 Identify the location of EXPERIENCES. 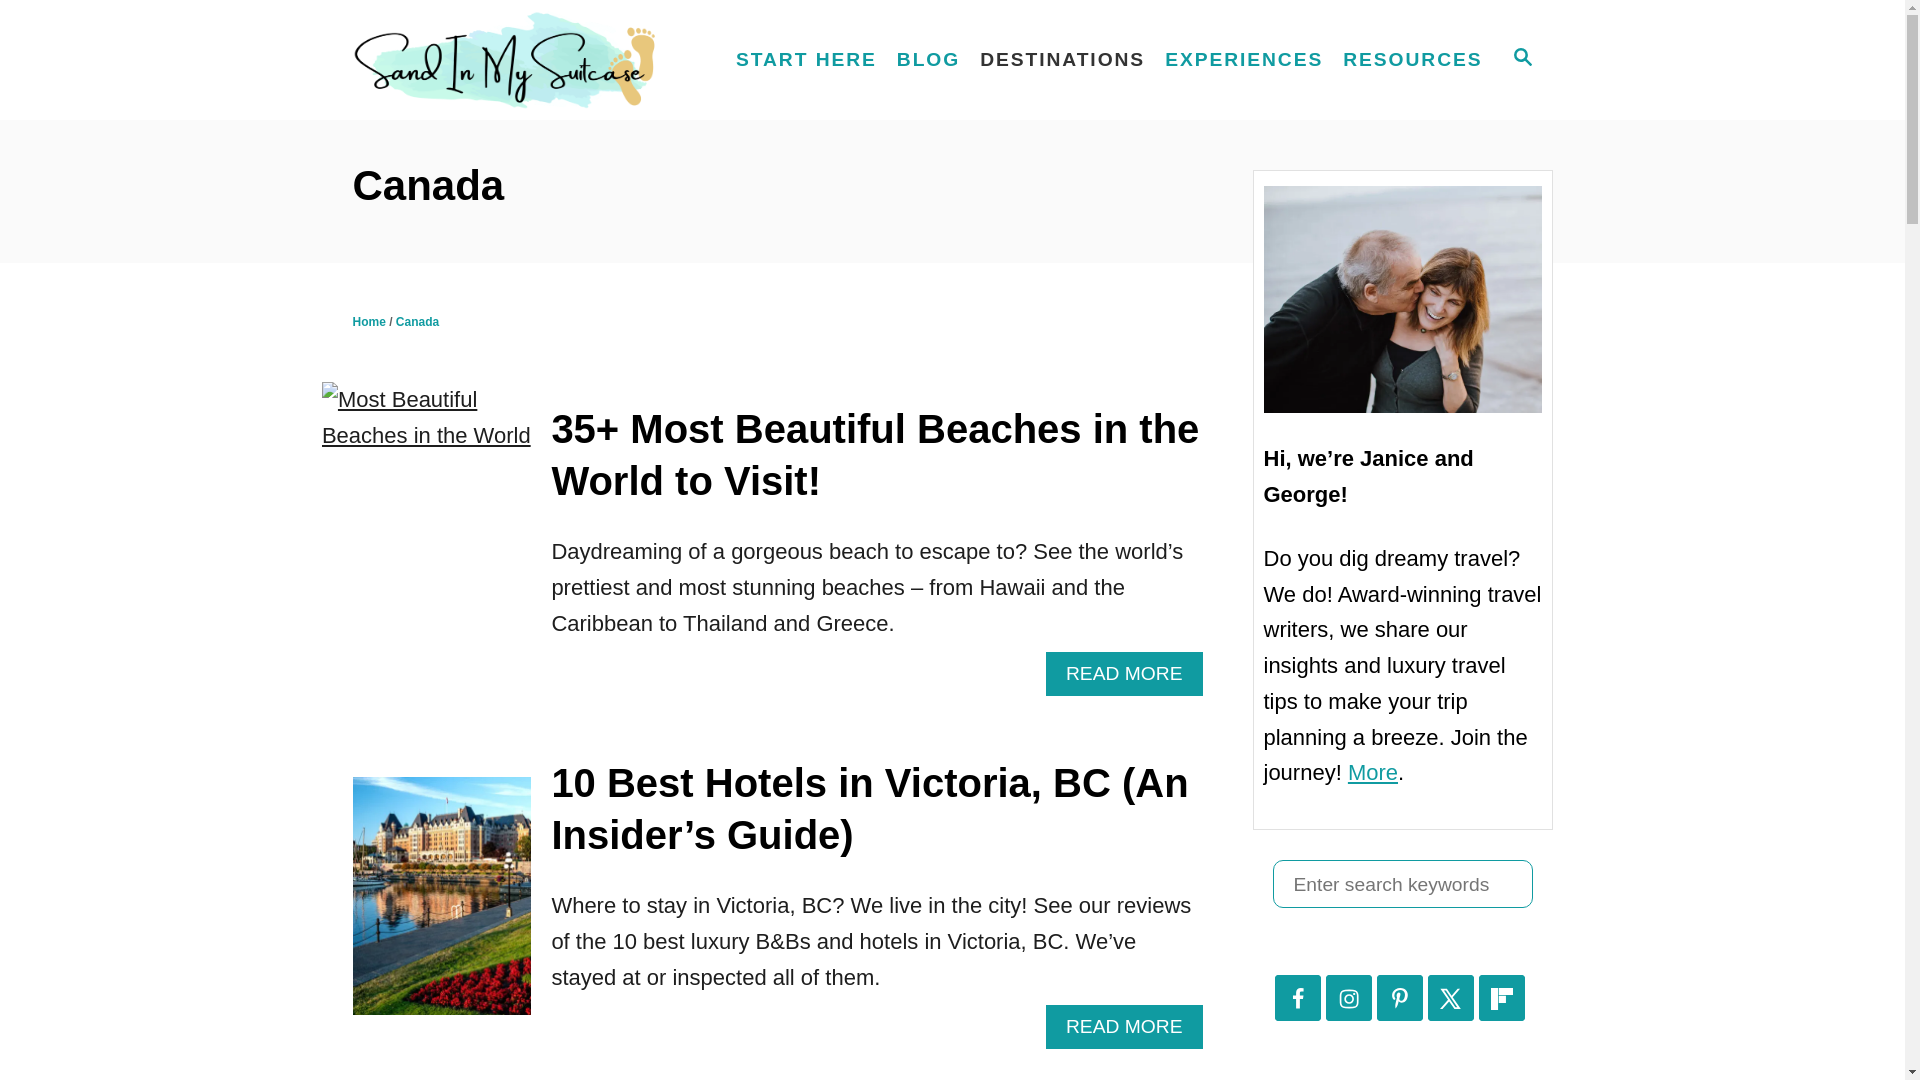
(1244, 60).